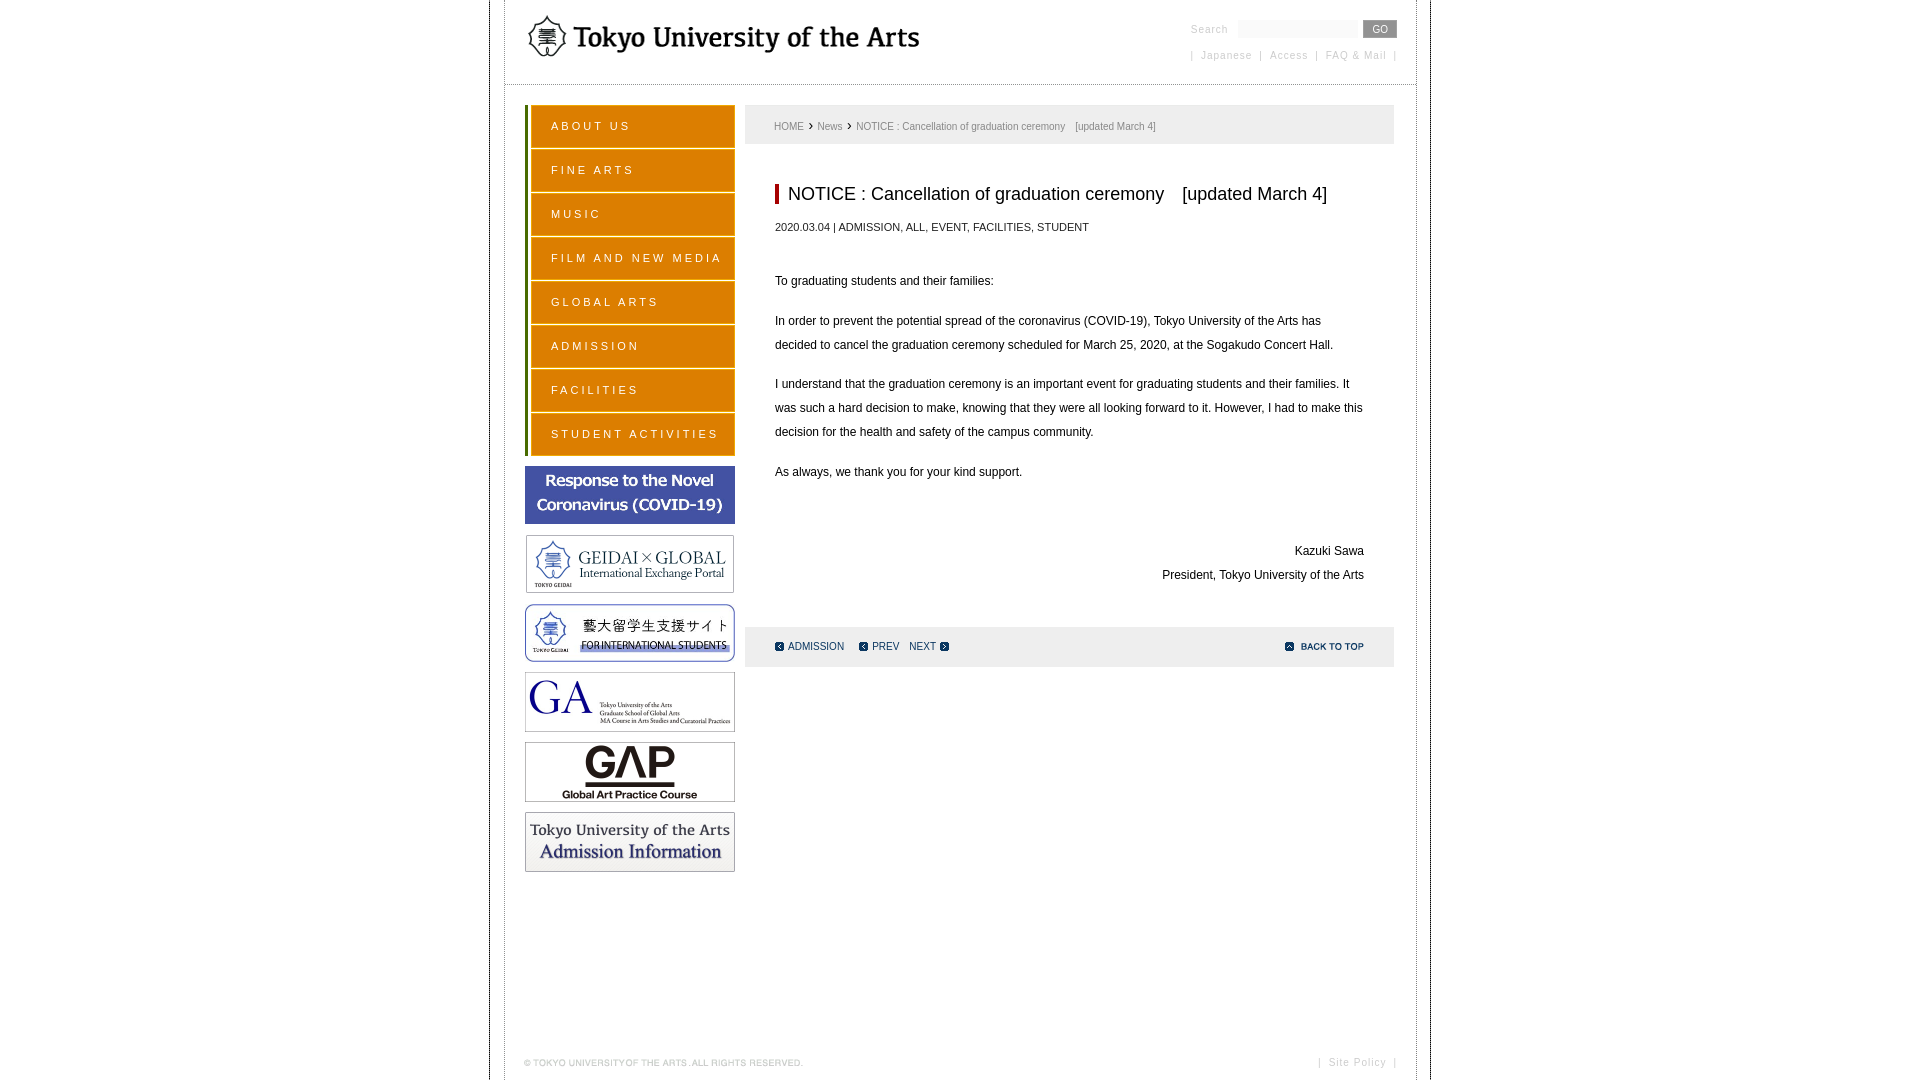  What do you see at coordinates (633, 170) in the screenshot?
I see `FINE ARTS` at bounding box center [633, 170].